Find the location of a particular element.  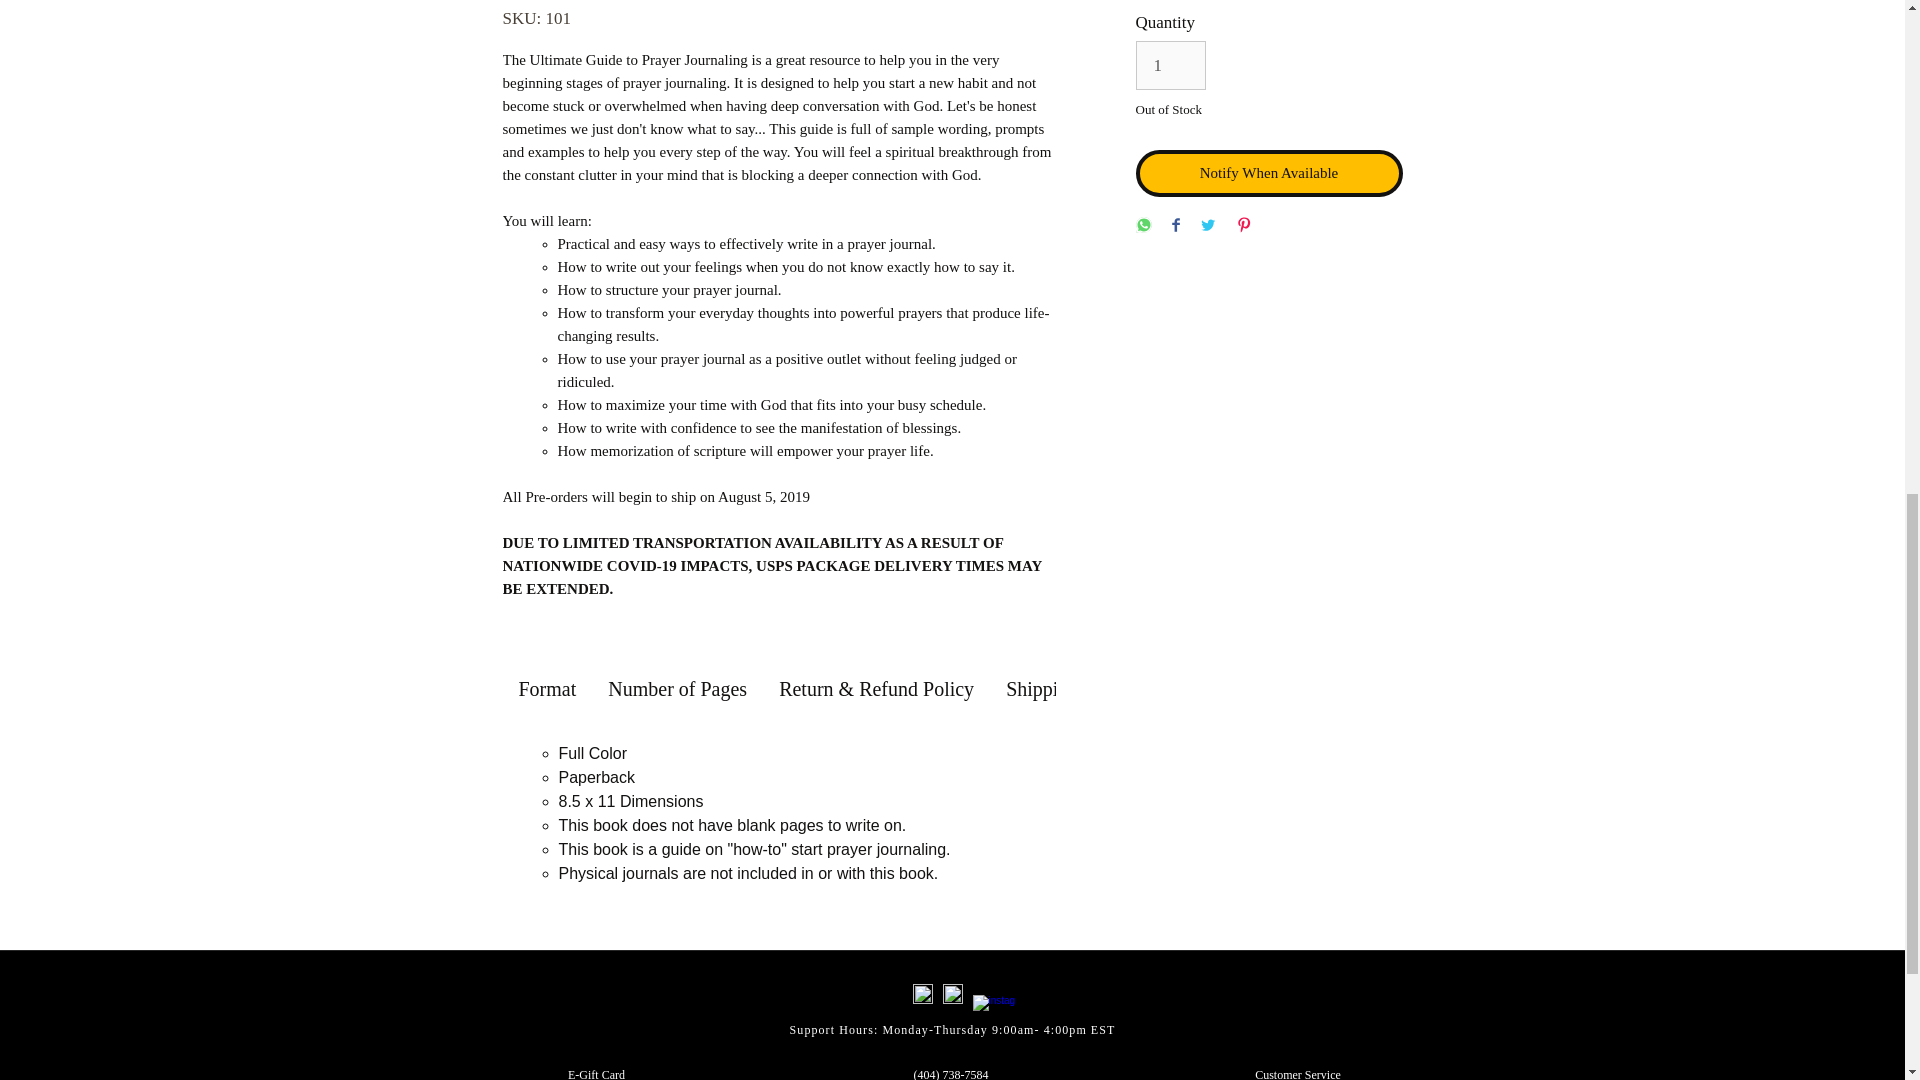

Use right and left arrows to navigate between tabs is located at coordinates (1090, 690).